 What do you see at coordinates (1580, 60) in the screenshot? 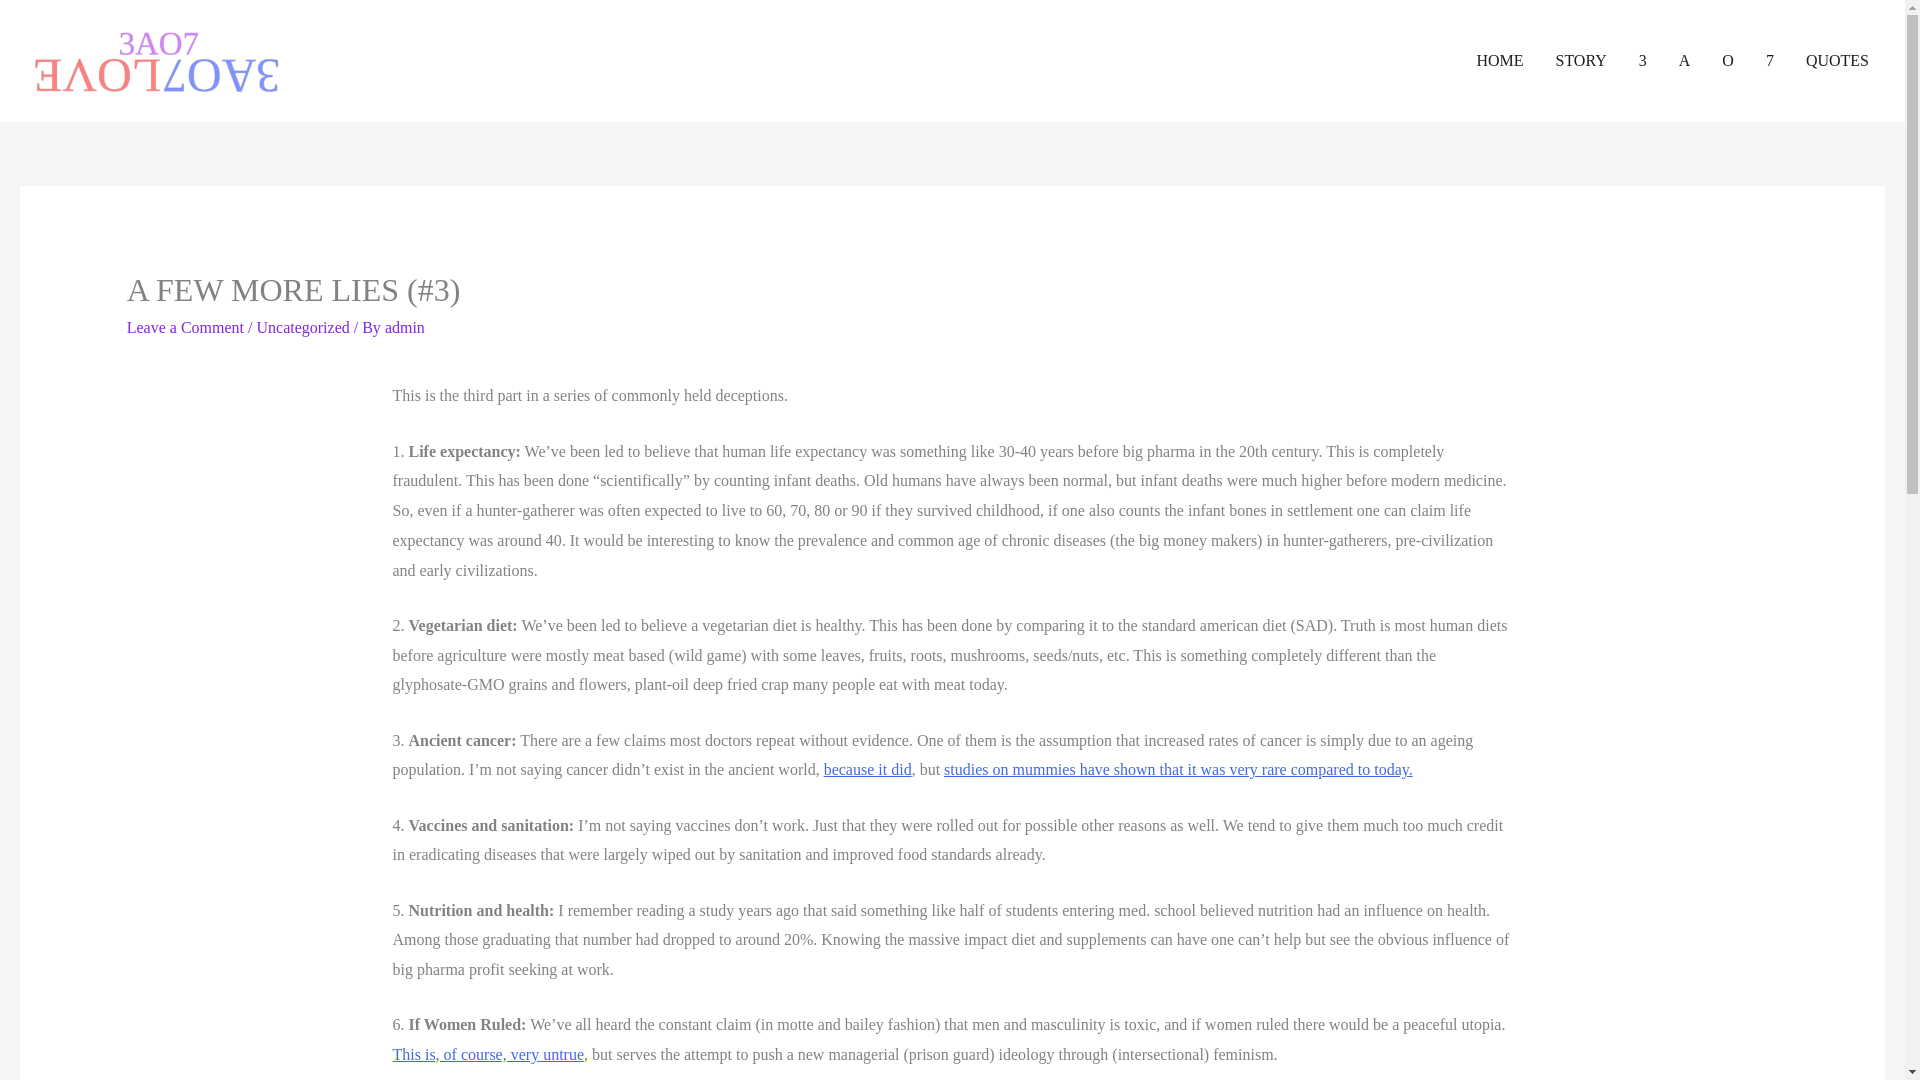
I see `STORY` at bounding box center [1580, 60].